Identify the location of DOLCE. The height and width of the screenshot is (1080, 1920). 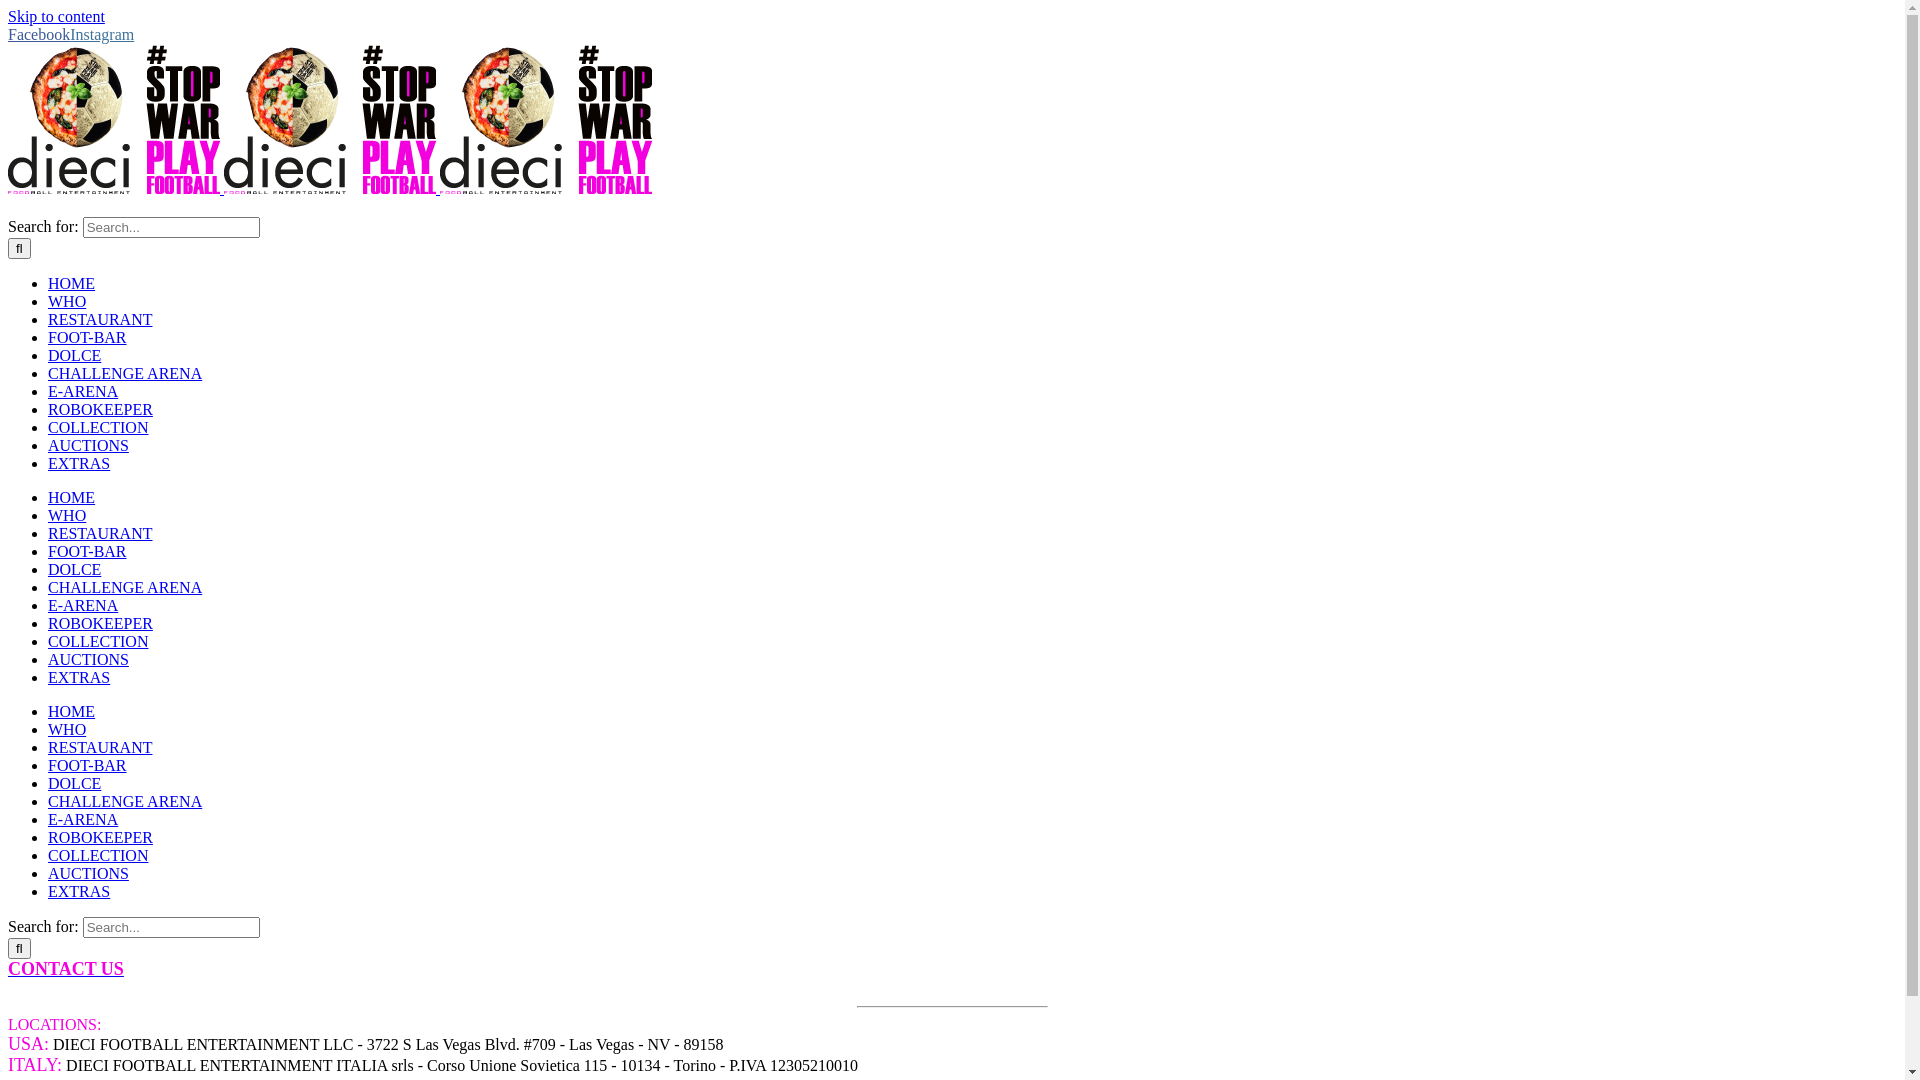
(74, 356).